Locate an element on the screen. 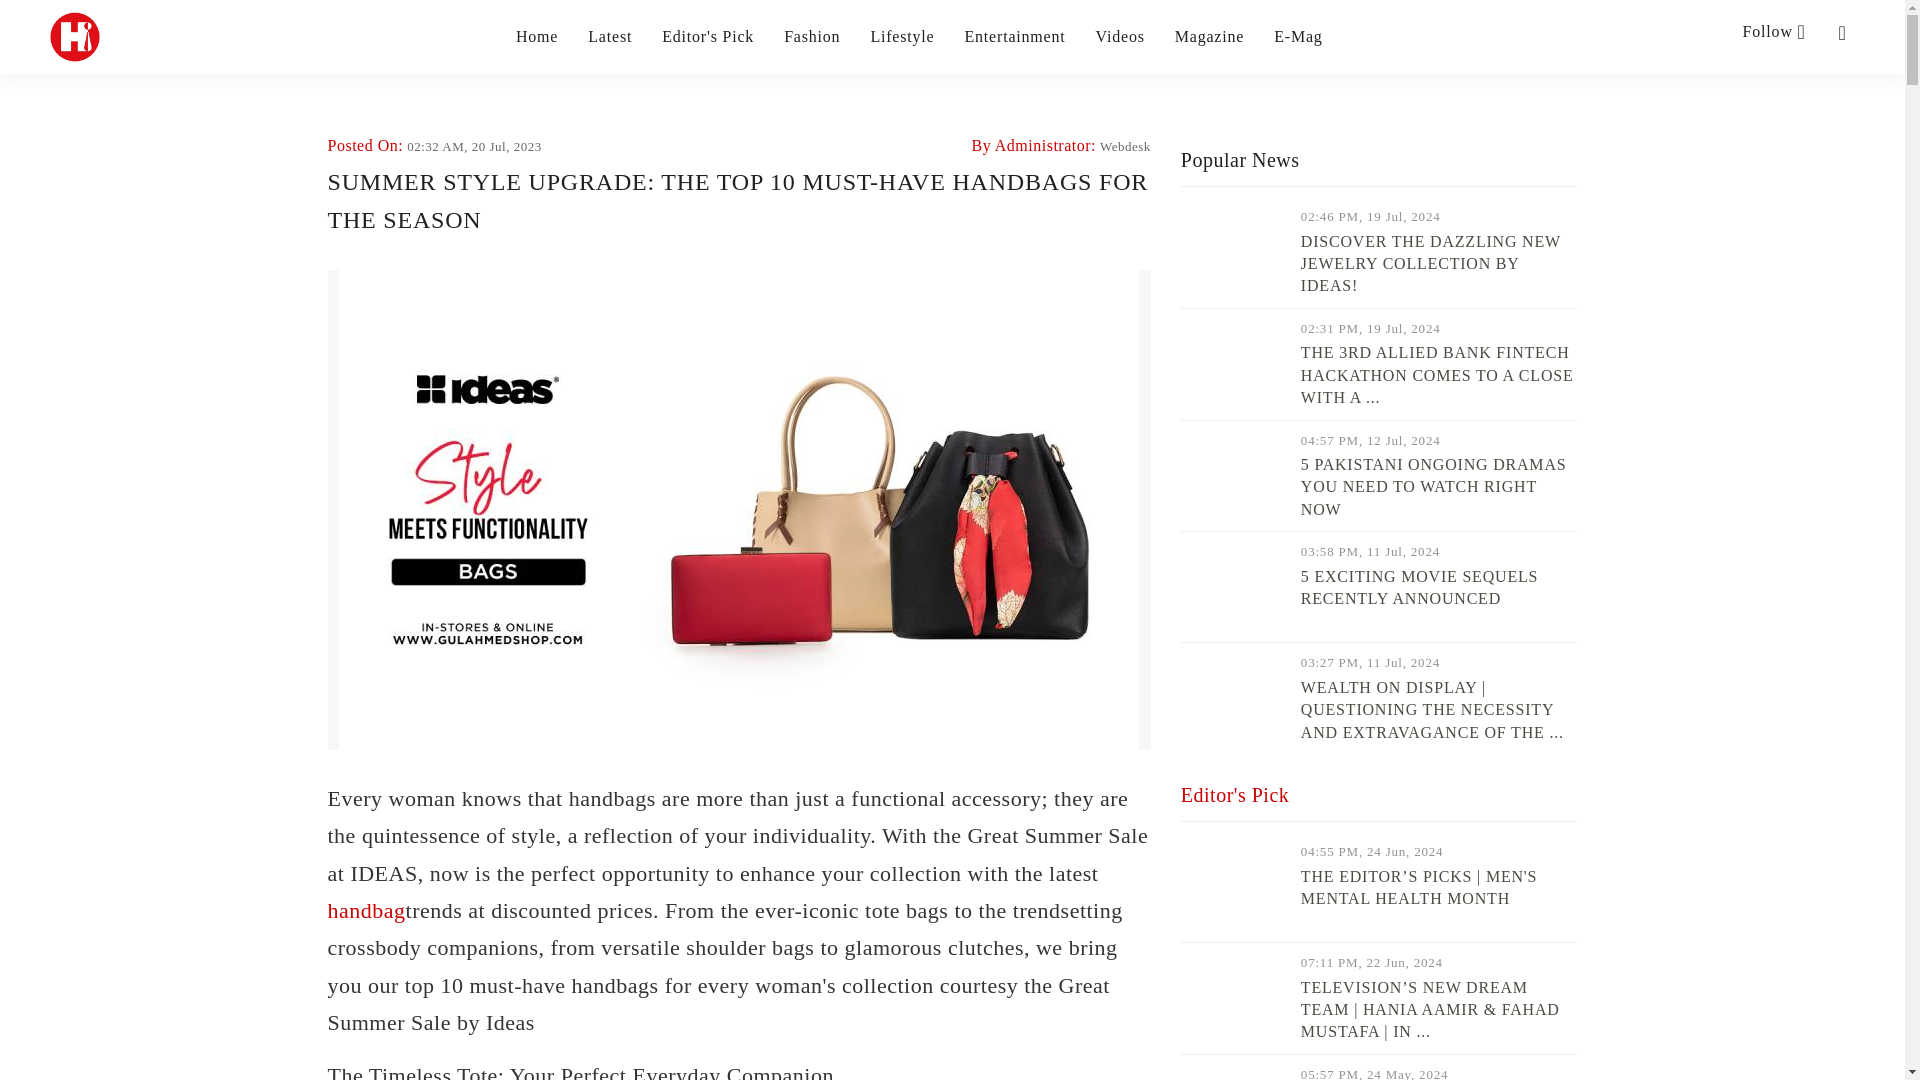 This screenshot has width=1920, height=1080. Home is located at coordinates (537, 36).